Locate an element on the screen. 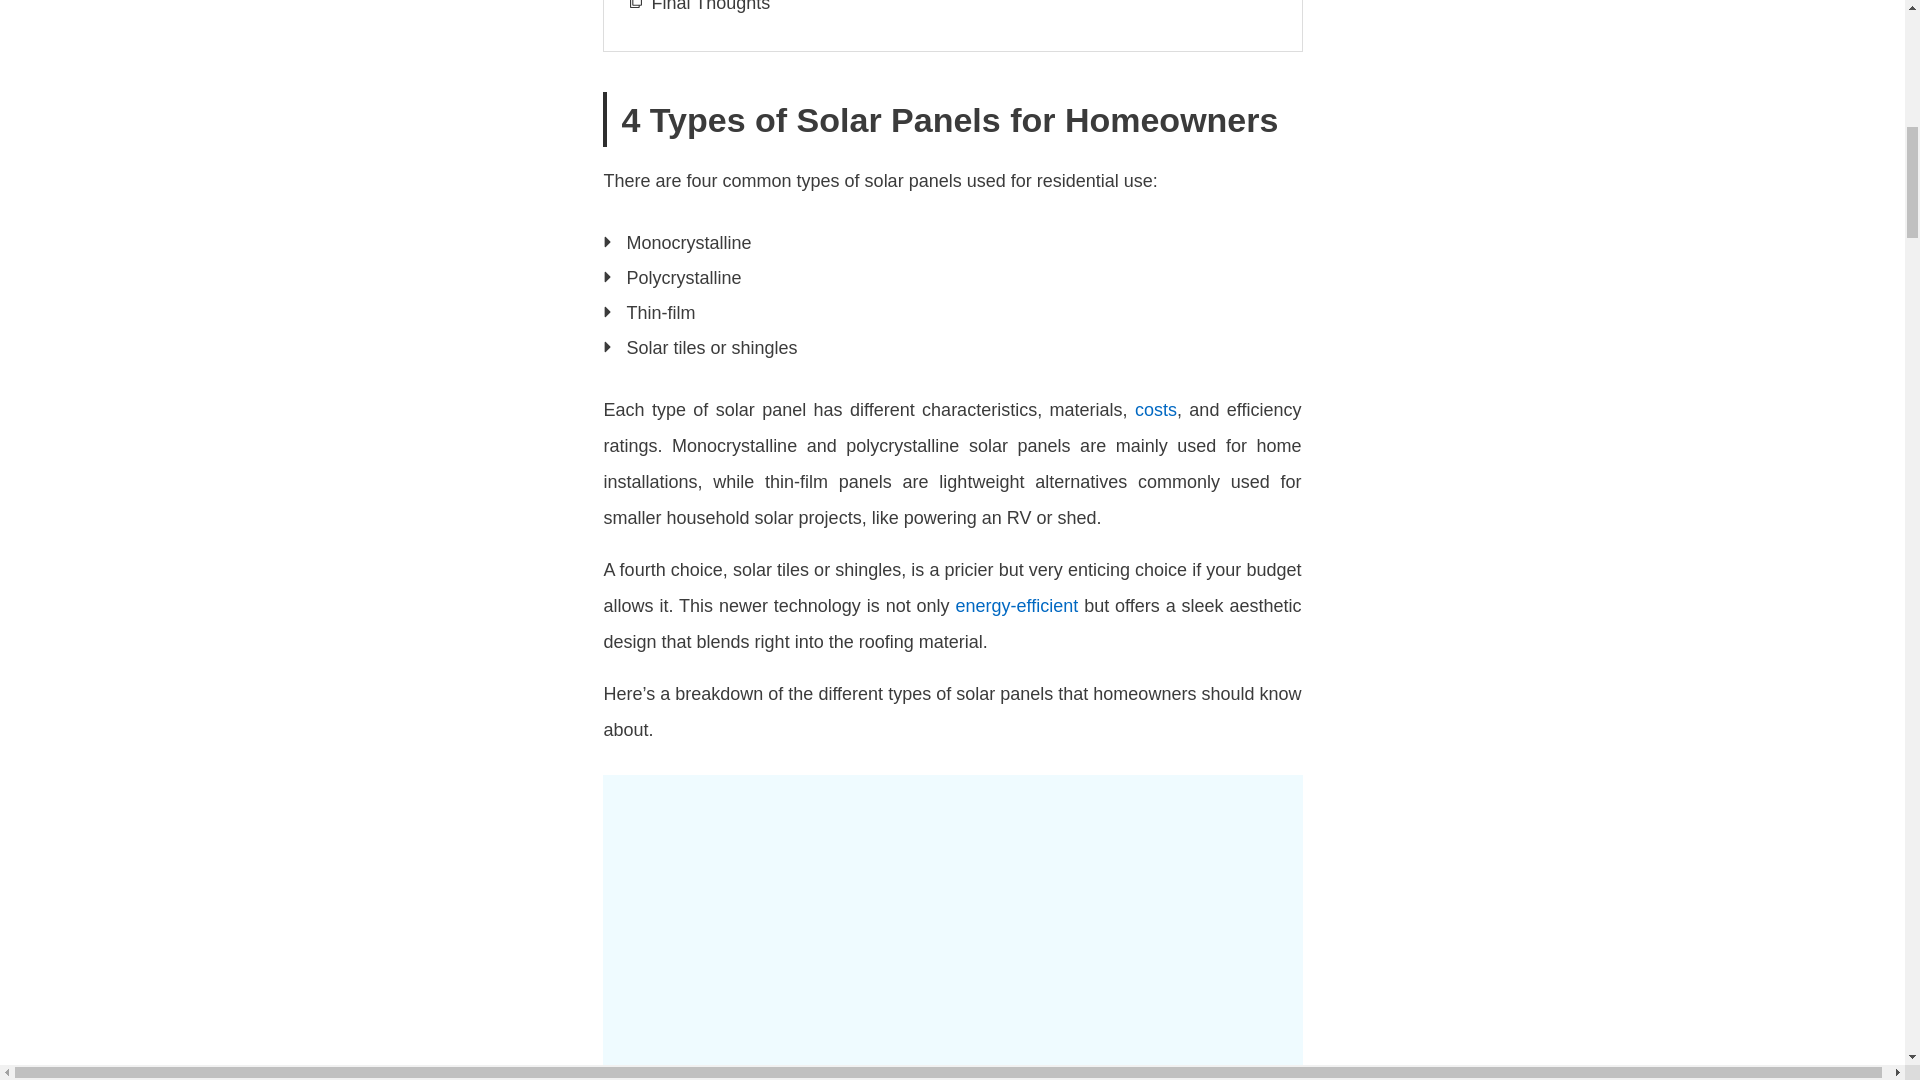  Monocrystalline solar panels is located at coordinates (952, 940).